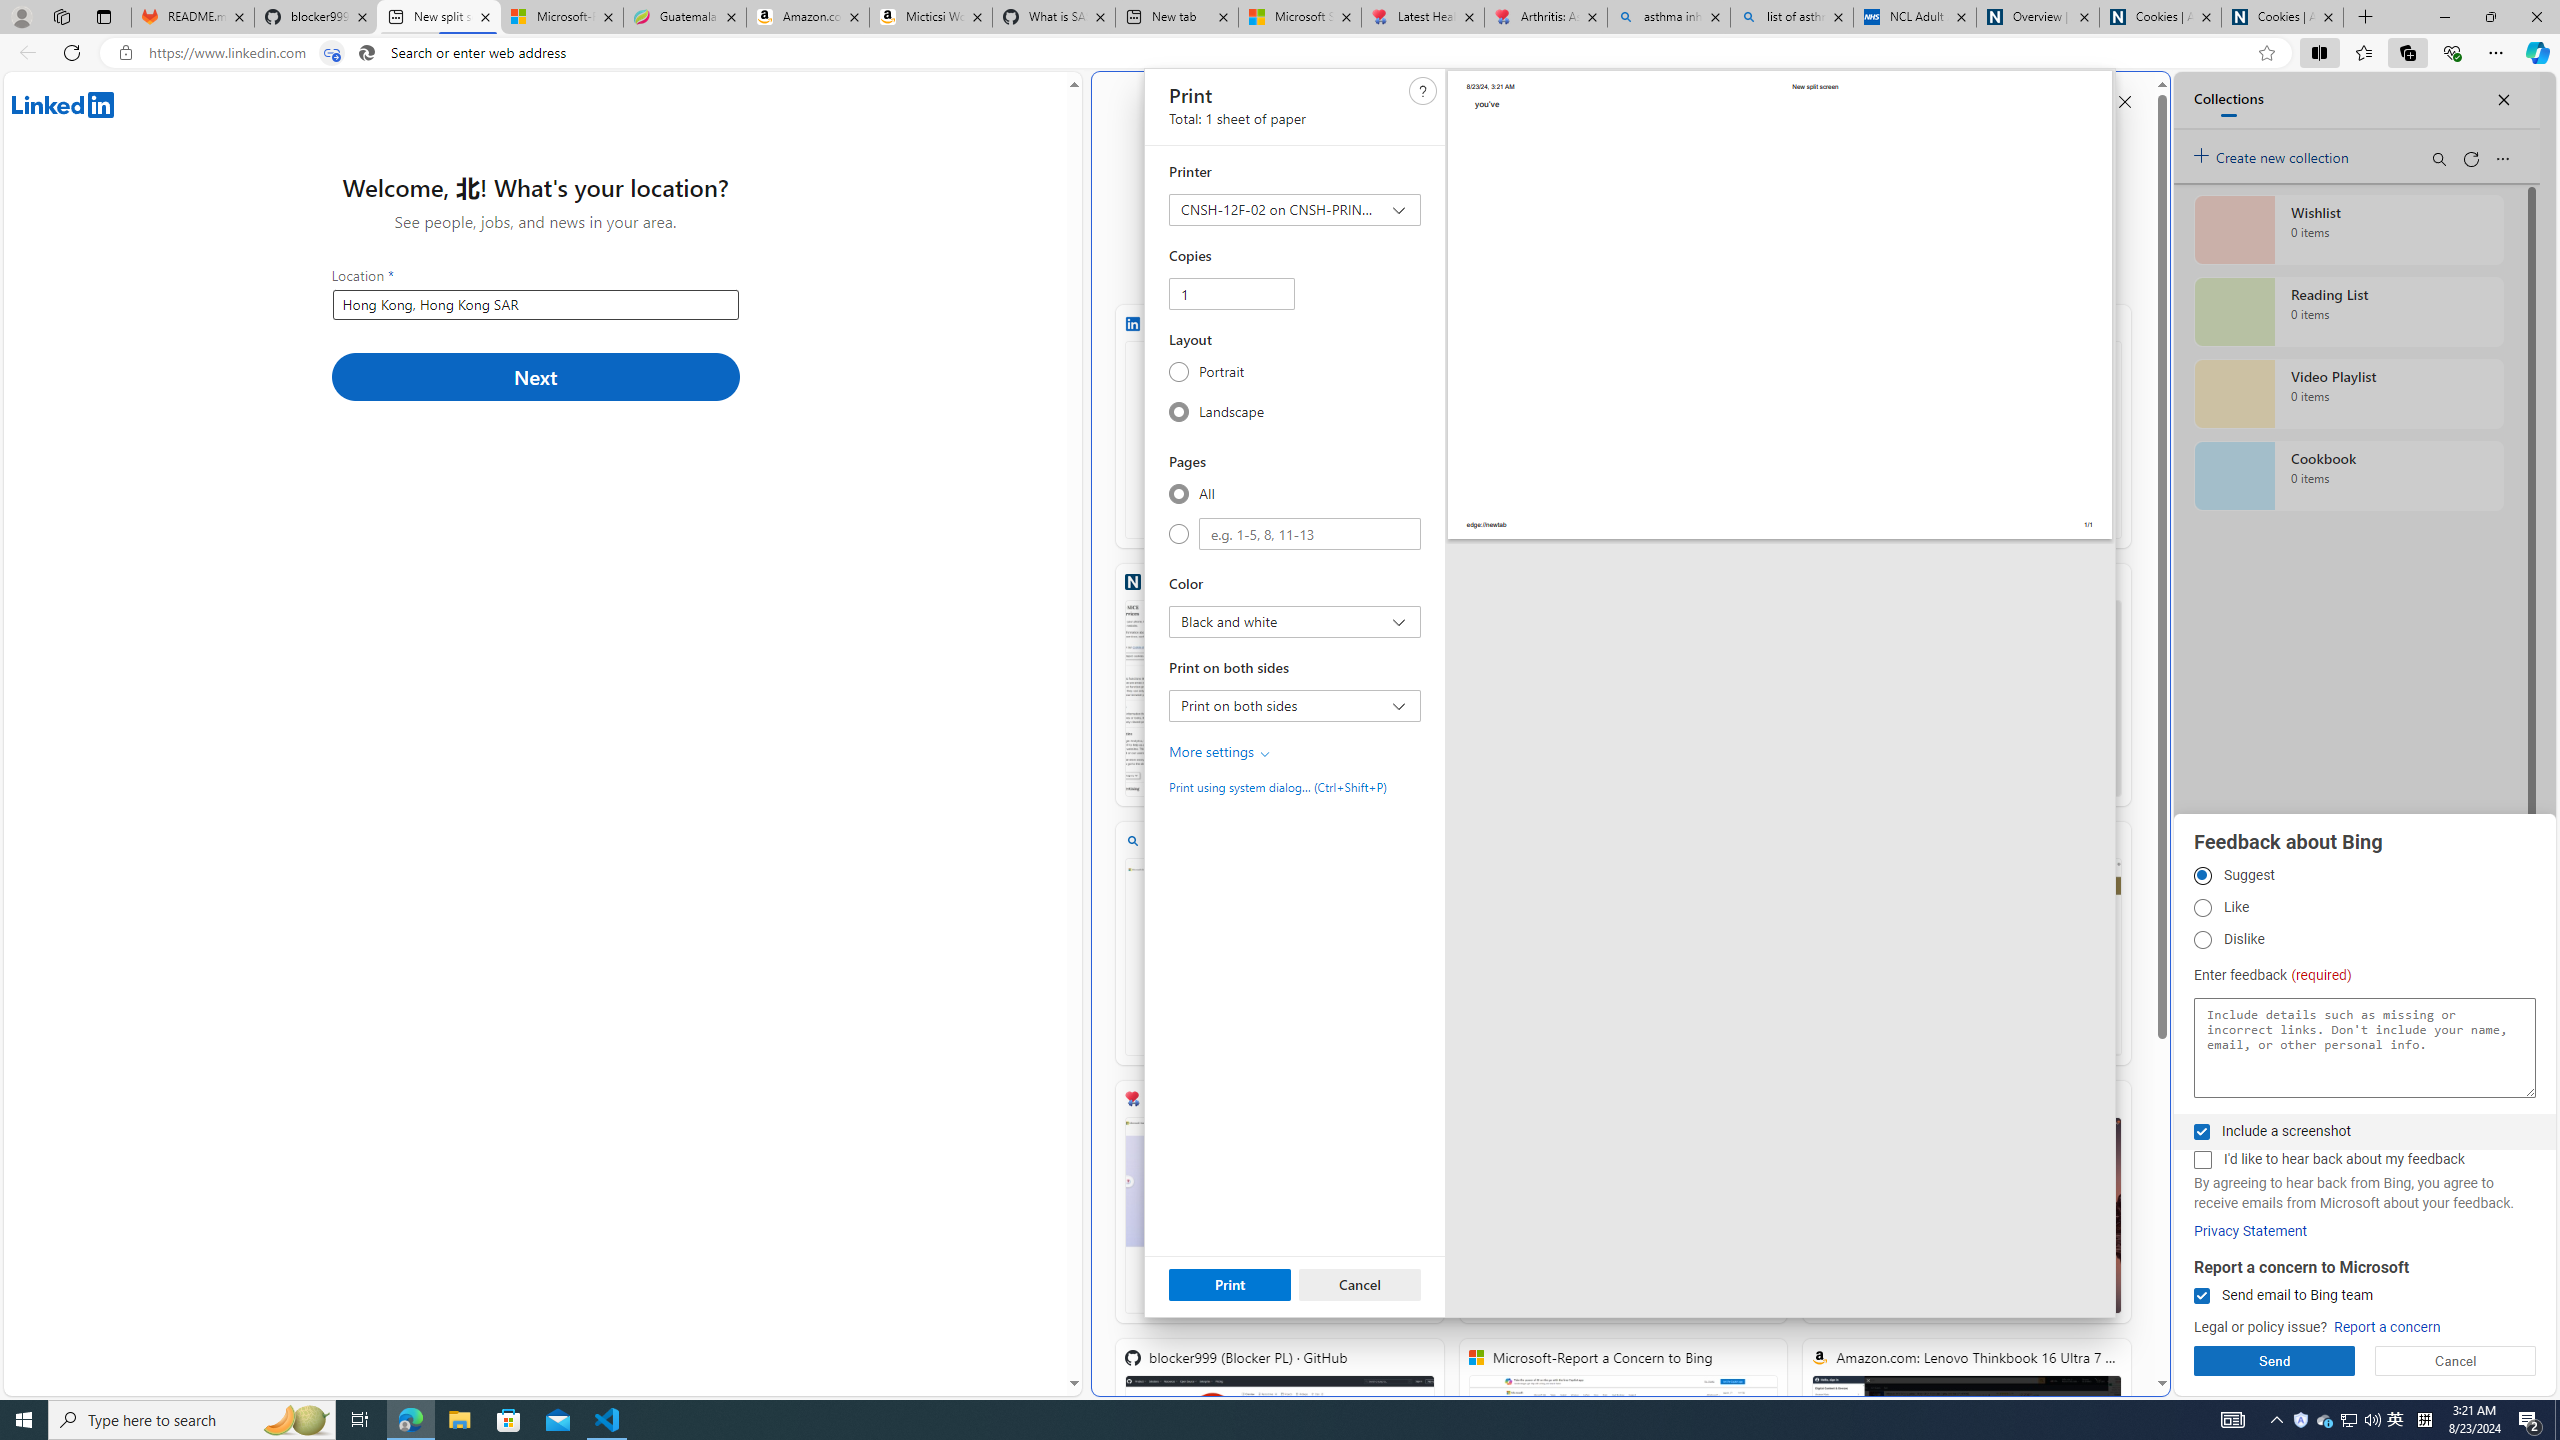  Describe the element at coordinates (1294, 622) in the screenshot. I see `Color Black and white` at that location.